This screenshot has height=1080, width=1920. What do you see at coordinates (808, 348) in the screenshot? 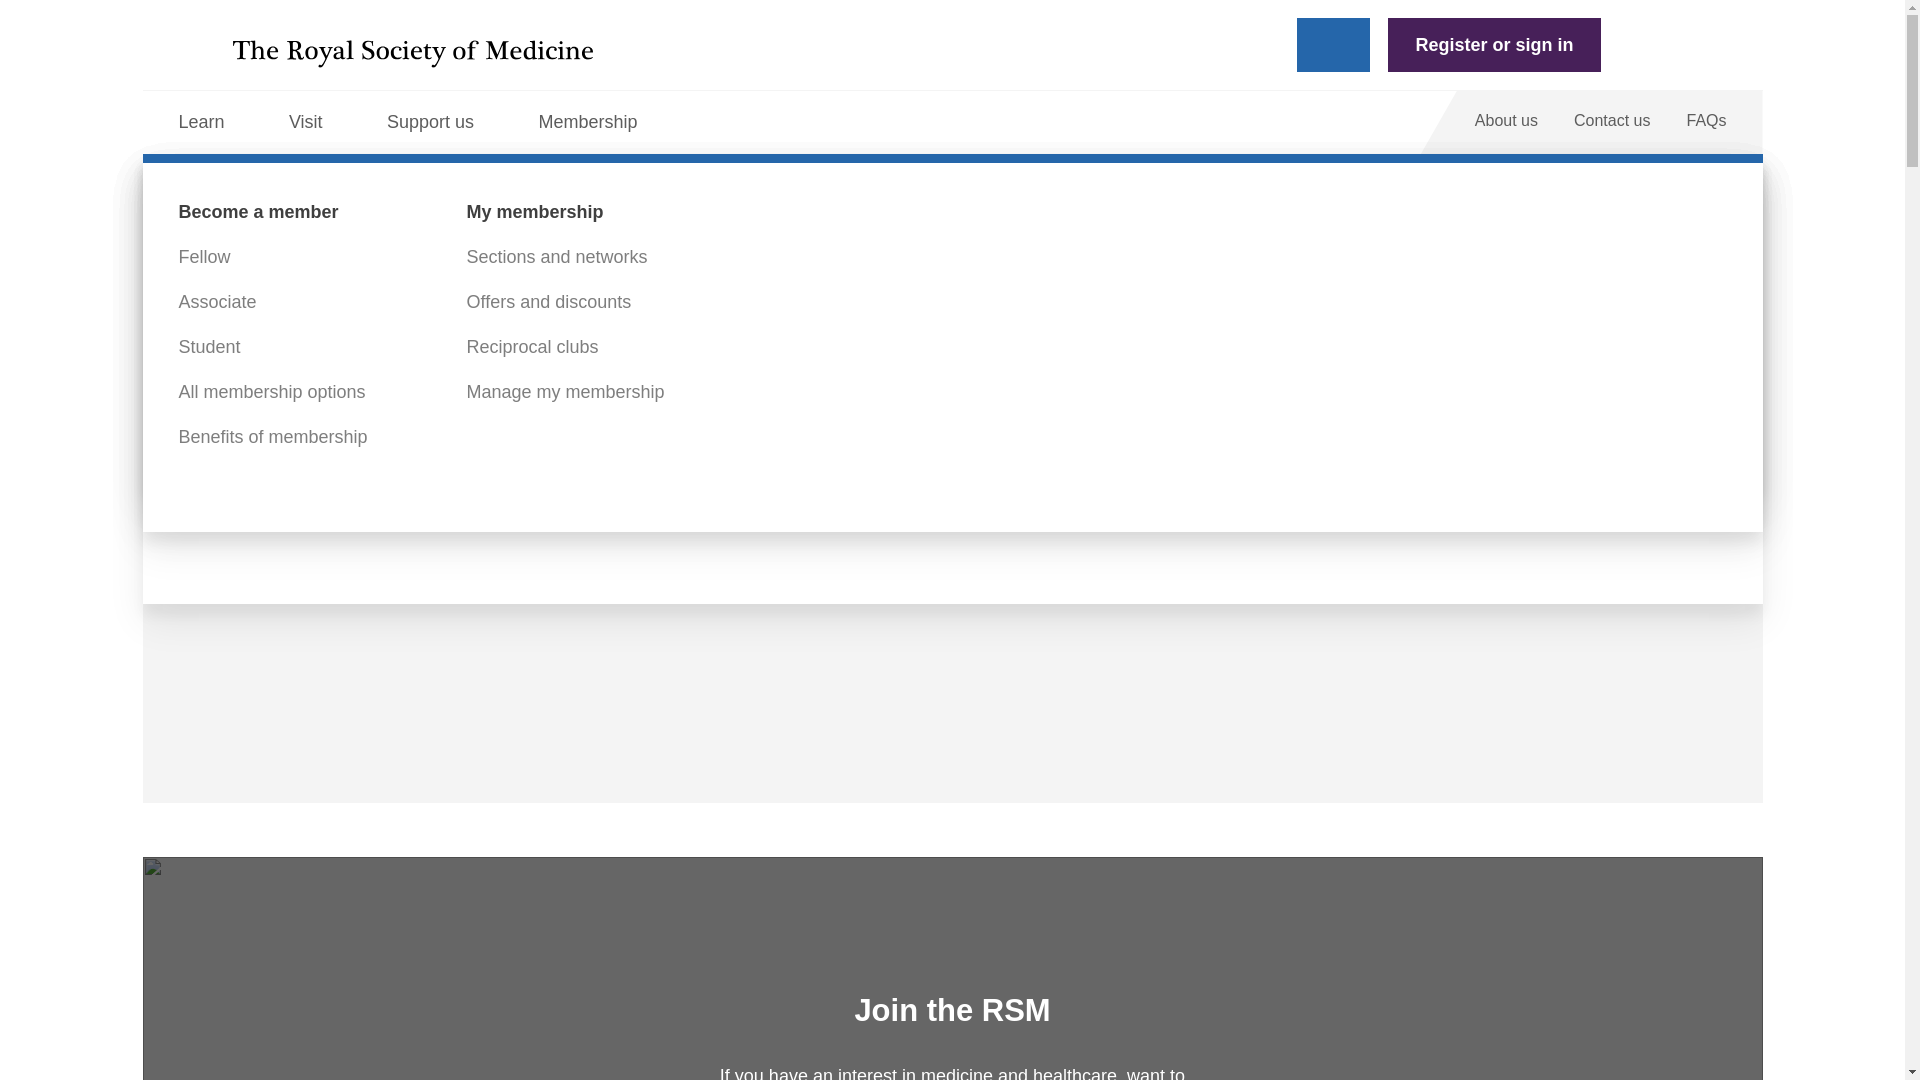
I see `Private dining` at bounding box center [808, 348].